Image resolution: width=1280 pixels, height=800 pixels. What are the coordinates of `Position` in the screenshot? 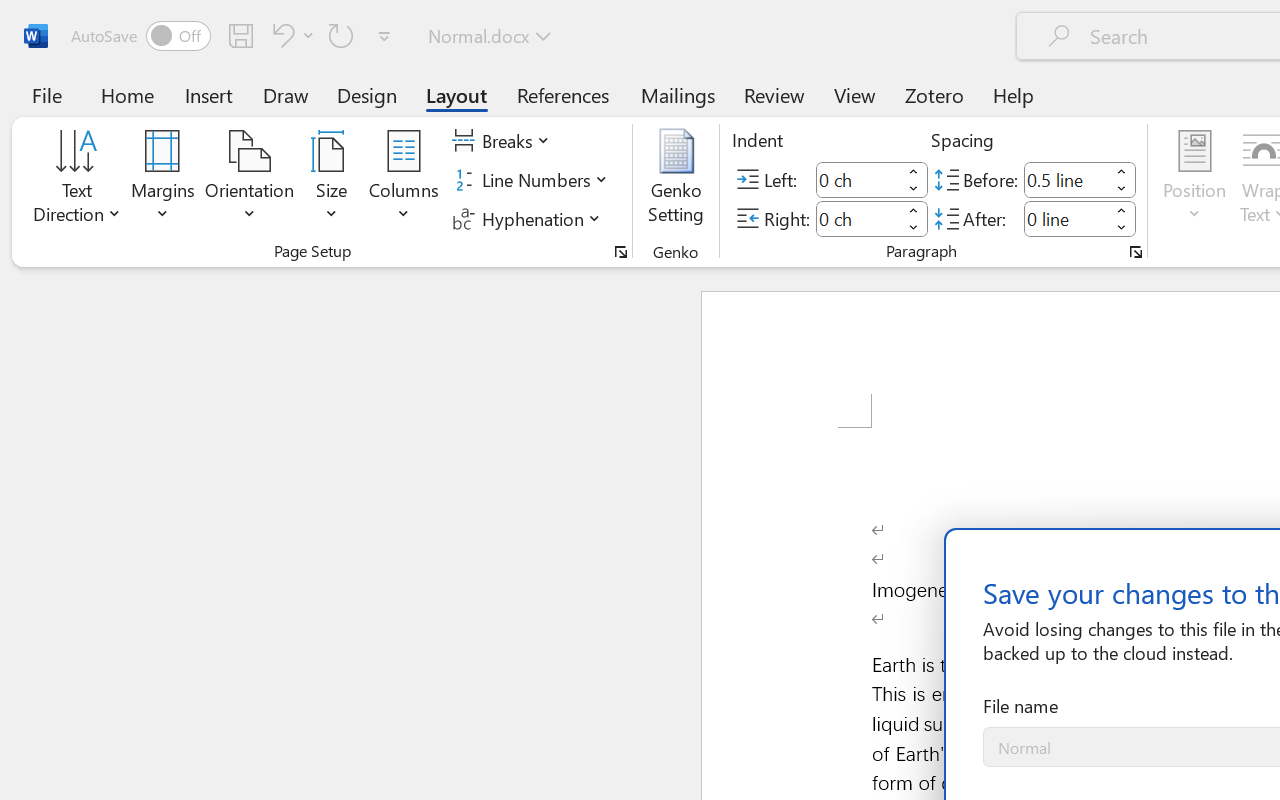 It's located at (1194, 180).